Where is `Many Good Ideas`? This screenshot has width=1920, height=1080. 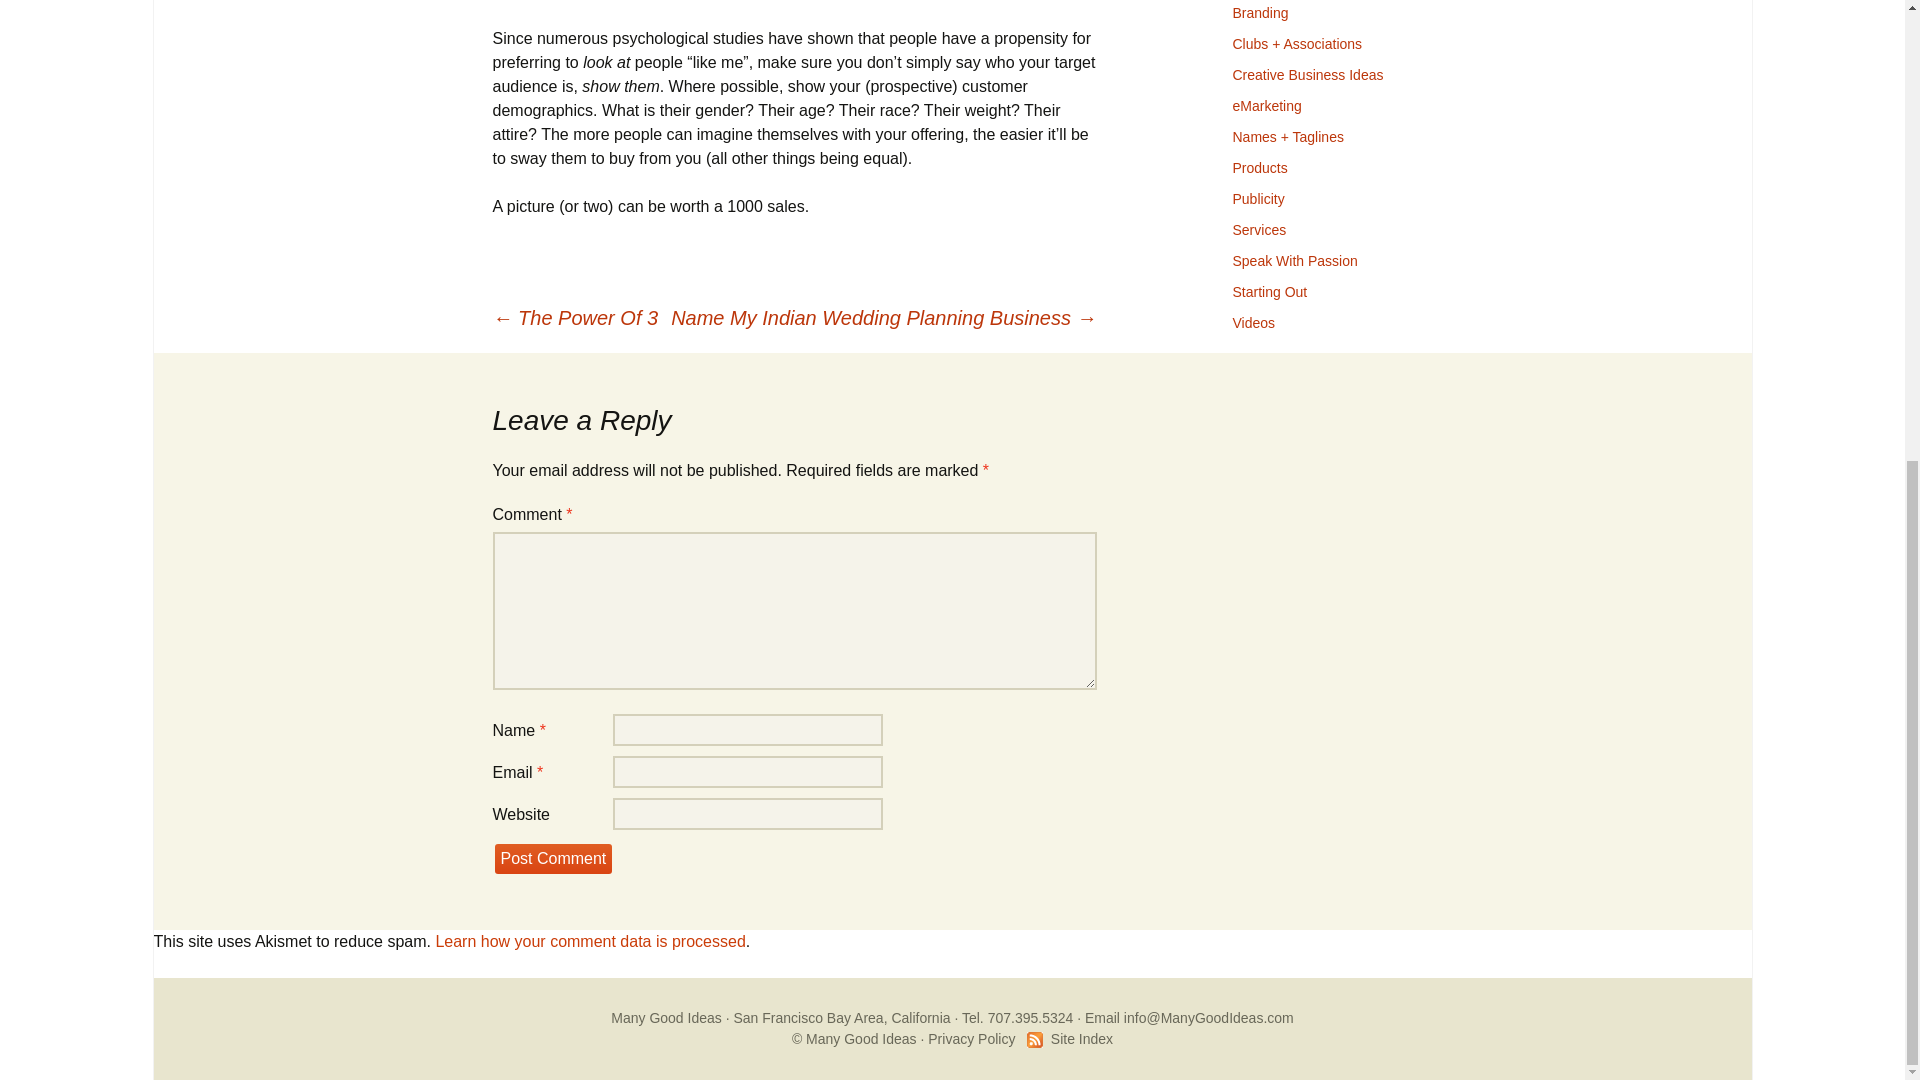
Many Good Ideas is located at coordinates (666, 1018).